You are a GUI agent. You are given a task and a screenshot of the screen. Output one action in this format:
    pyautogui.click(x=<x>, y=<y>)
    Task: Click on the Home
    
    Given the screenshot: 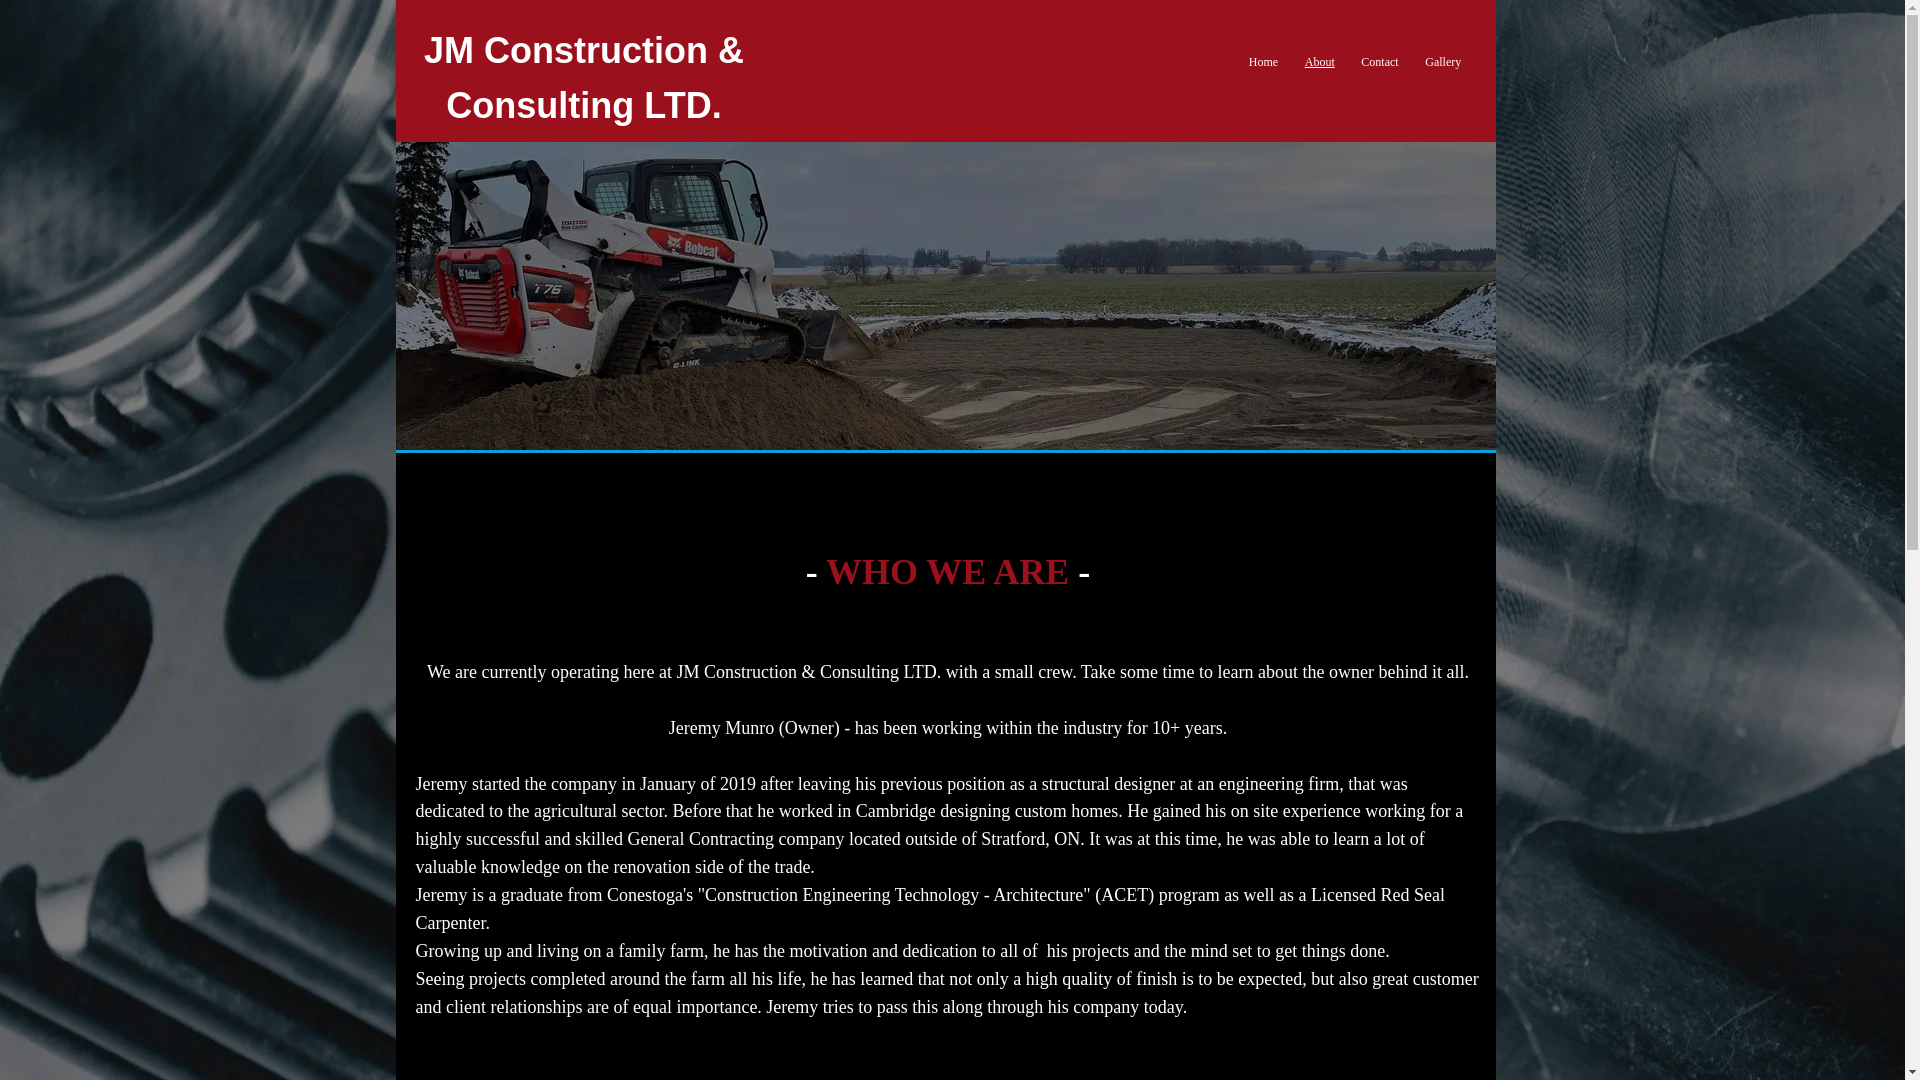 What is the action you would take?
    pyautogui.click(x=1264, y=62)
    